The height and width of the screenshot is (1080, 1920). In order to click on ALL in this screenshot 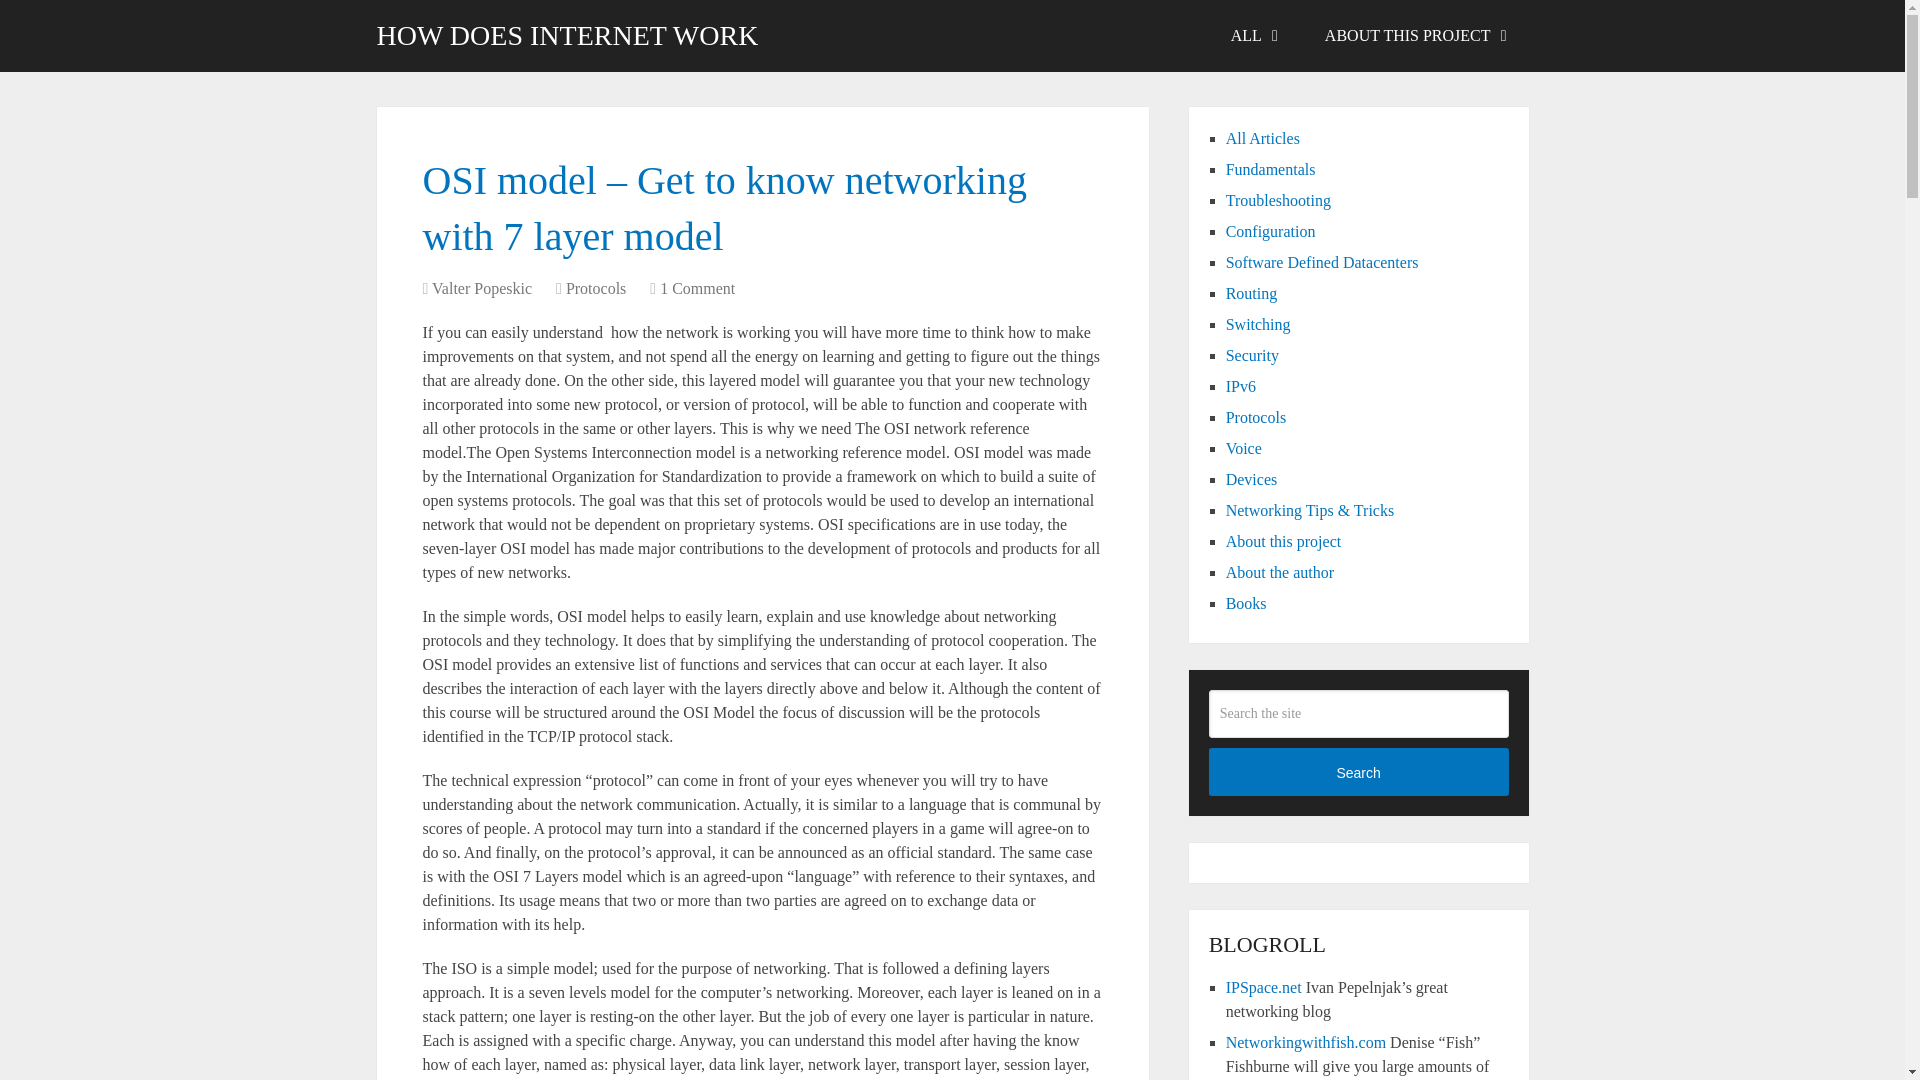, I will do `click(1252, 36)`.